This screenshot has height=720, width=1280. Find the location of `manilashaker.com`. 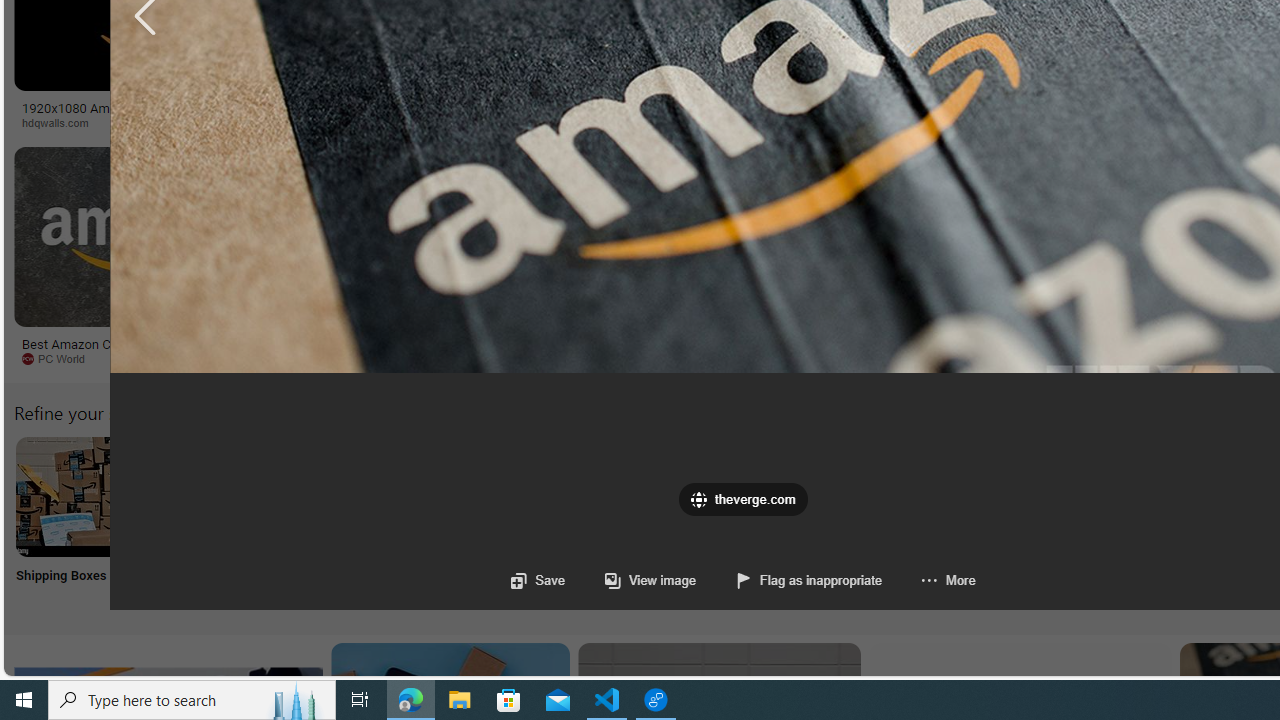

manilashaker.com is located at coordinates (1162, 358).